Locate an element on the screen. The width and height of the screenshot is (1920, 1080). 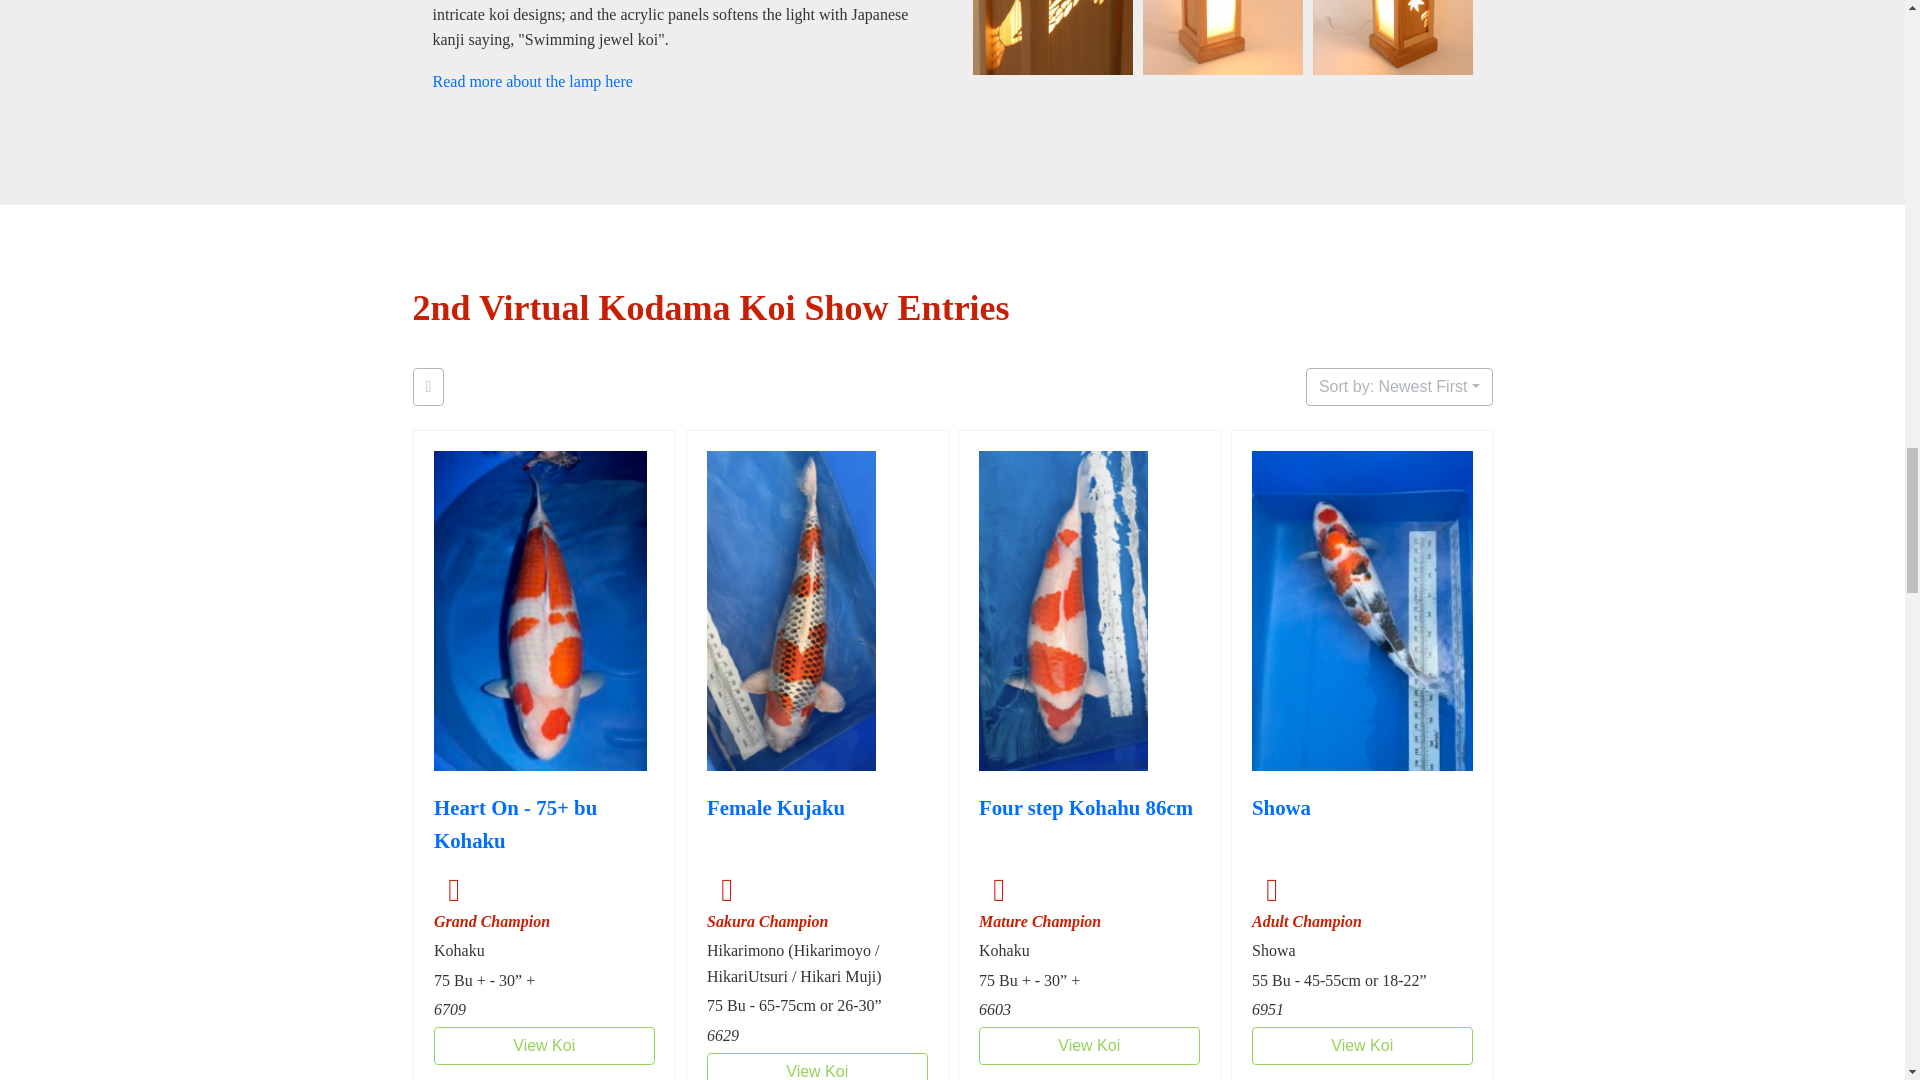
Female Kujaku is located at coordinates (775, 828).